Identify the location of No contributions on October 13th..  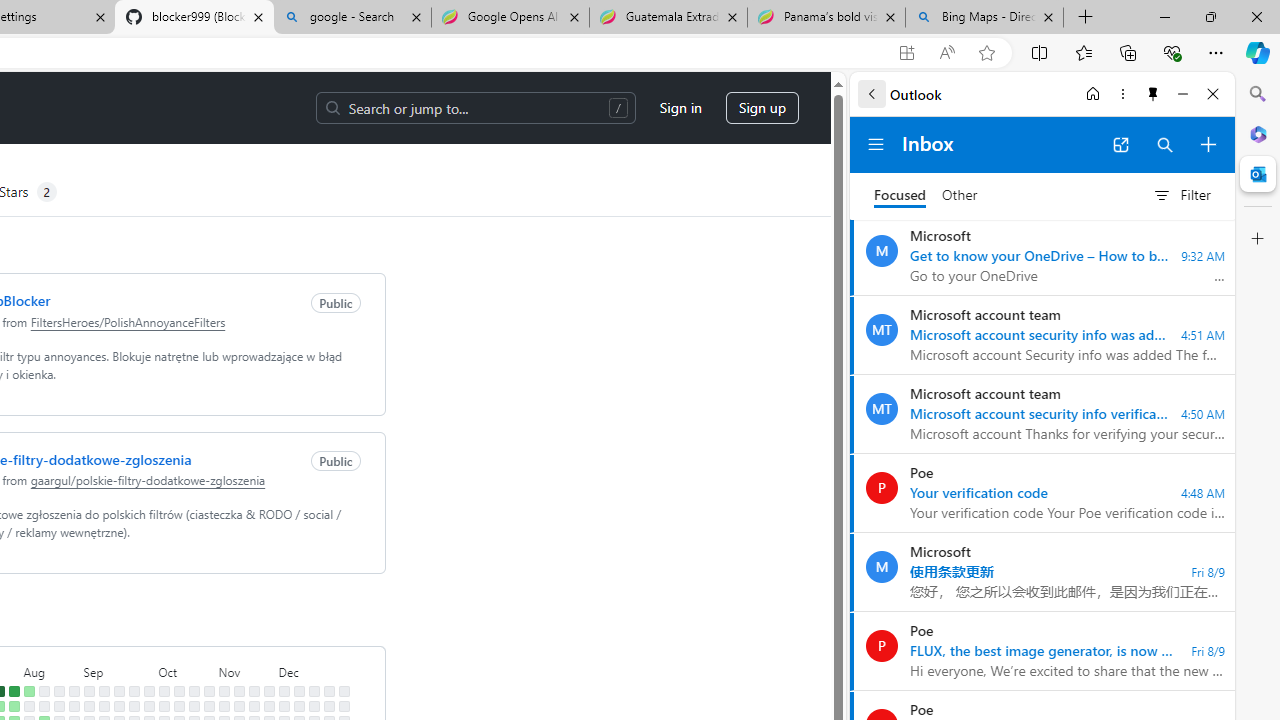
(178, 691).